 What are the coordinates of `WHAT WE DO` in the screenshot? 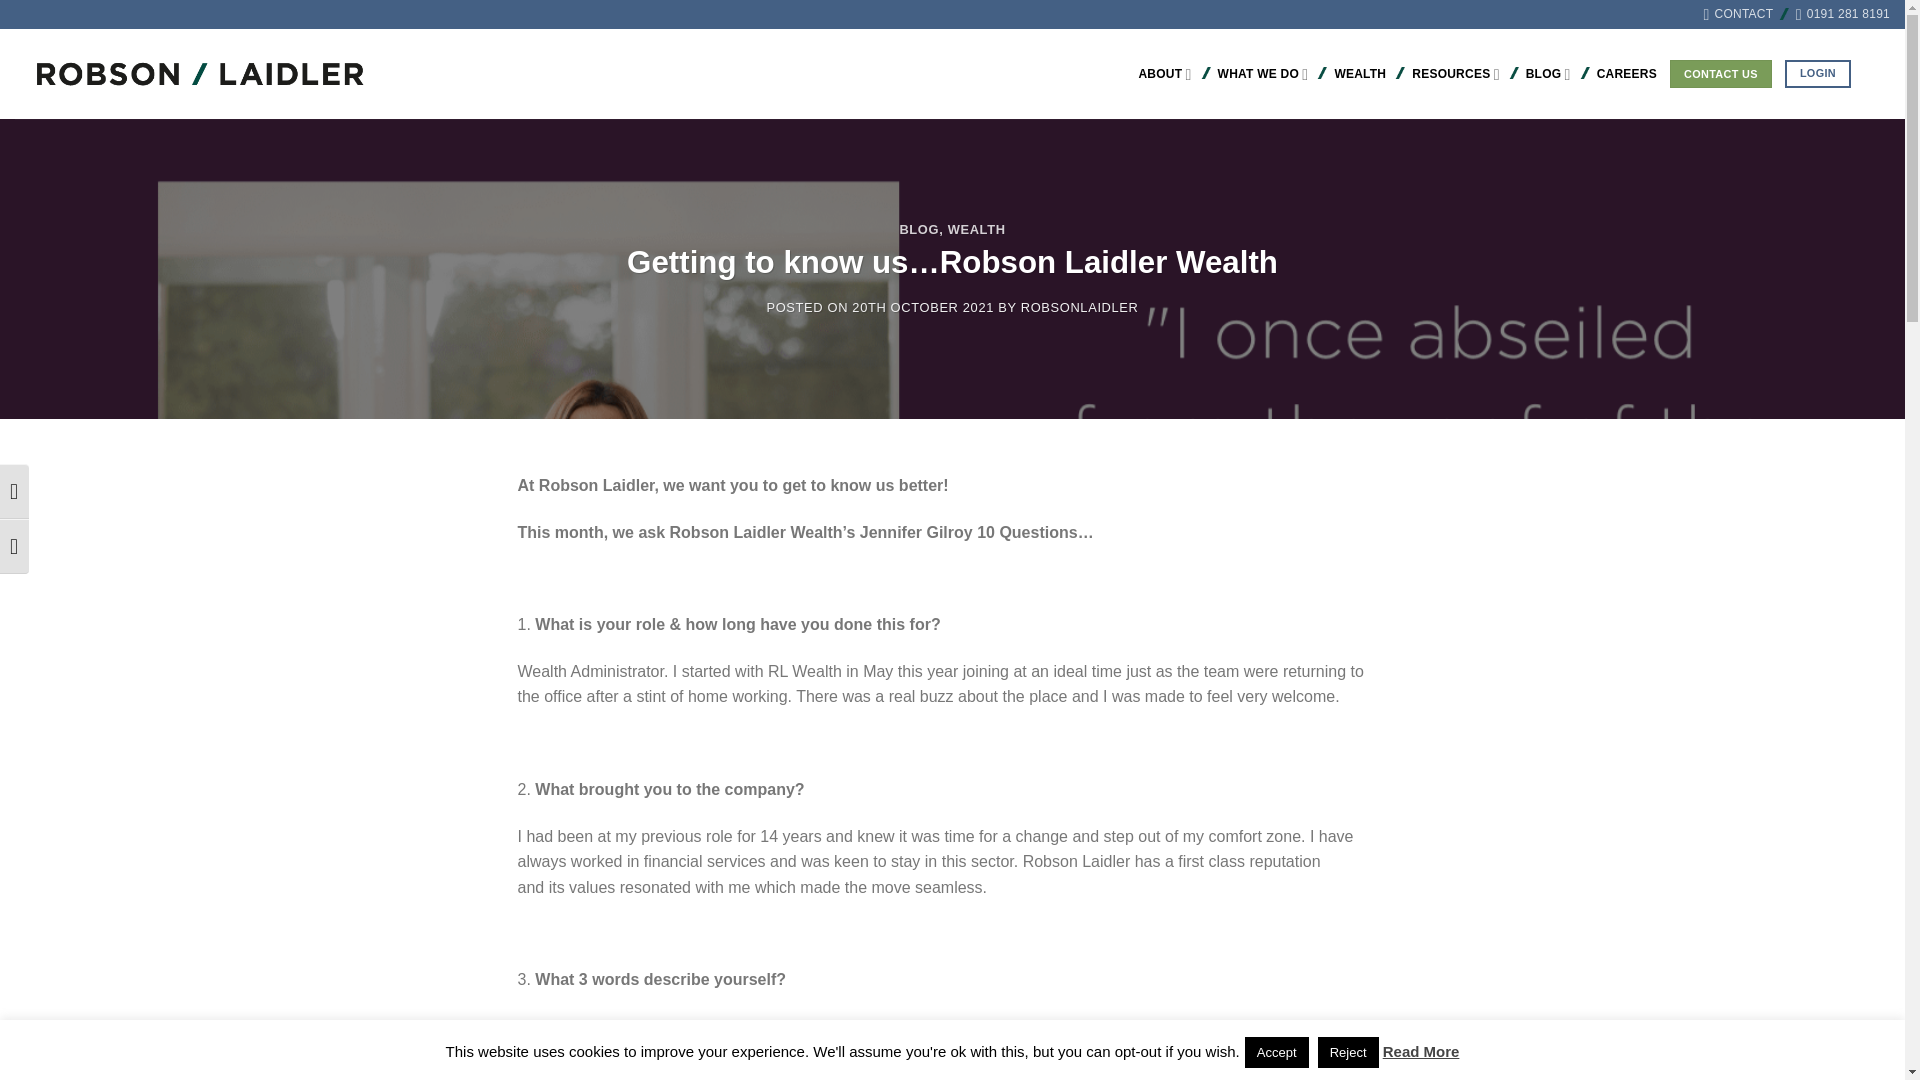 It's located at (1263, 74).